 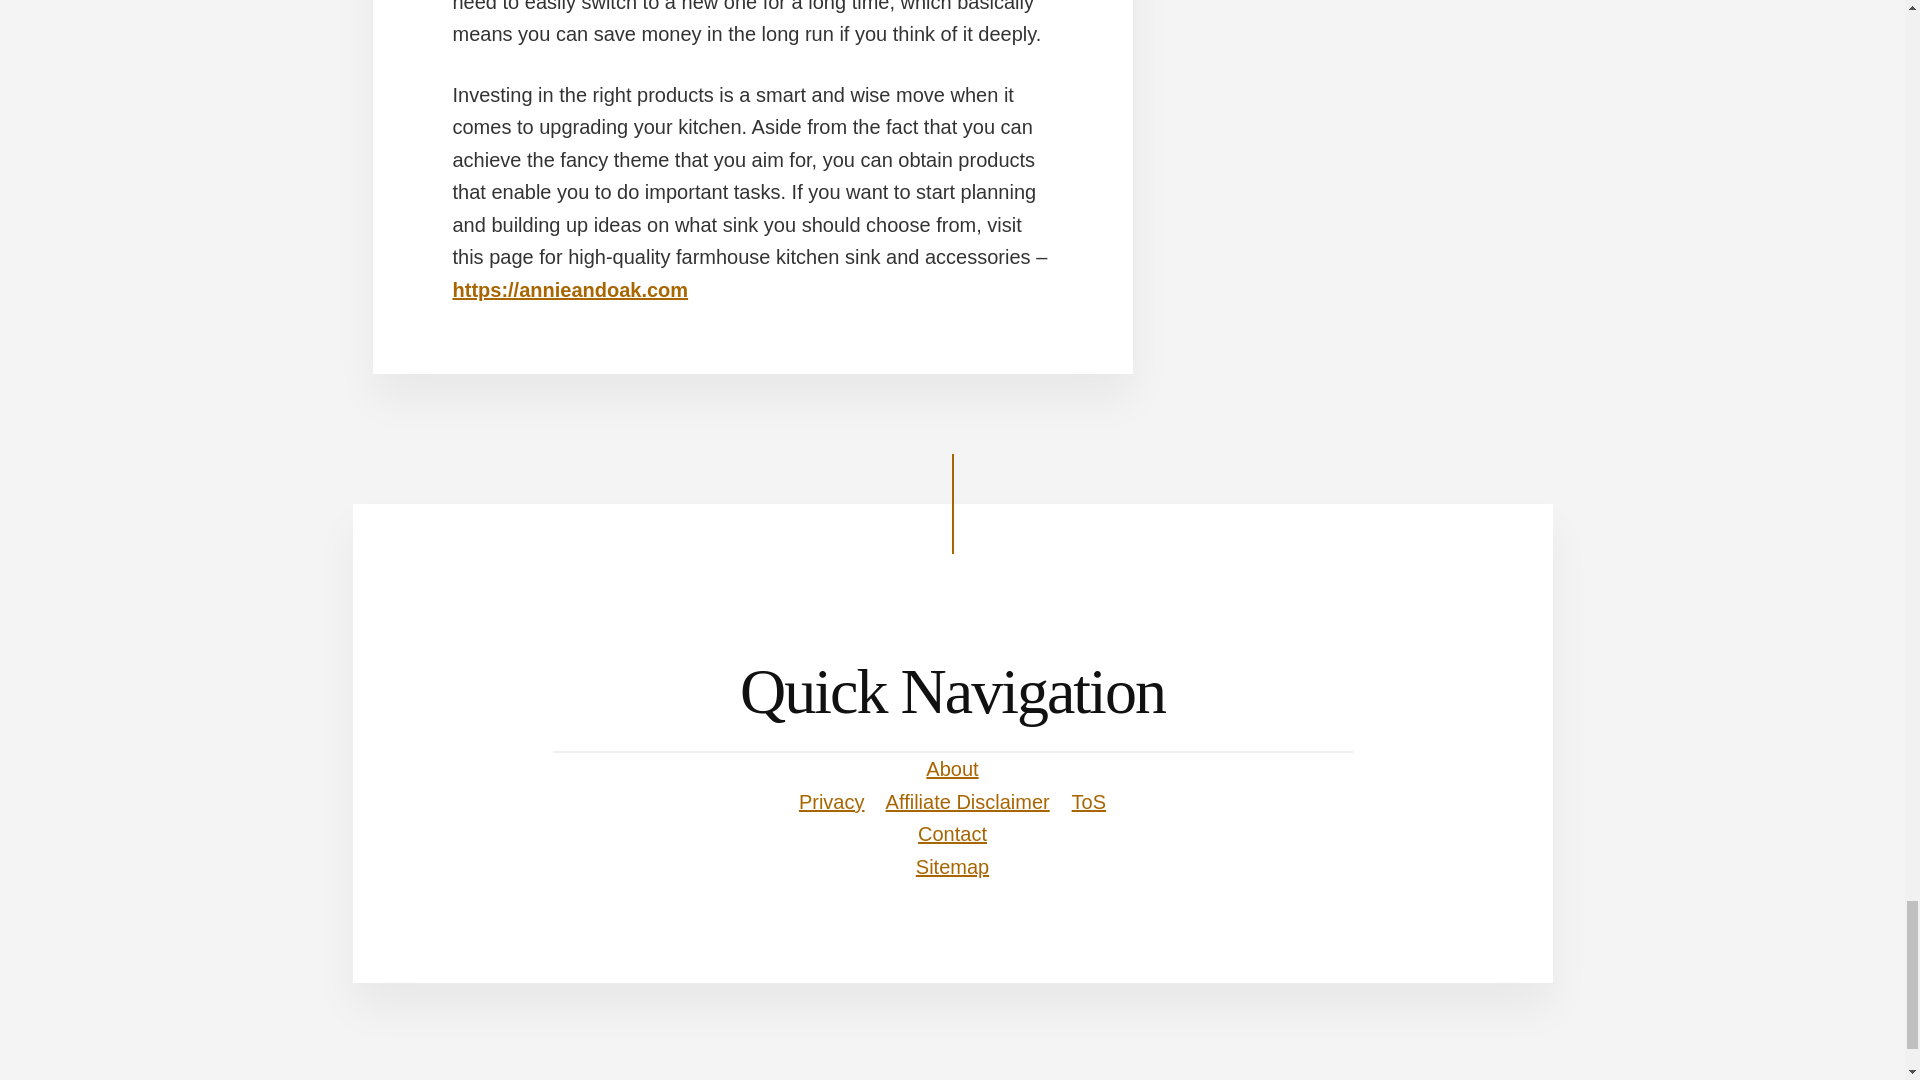 What do you see at coordinates (952, 867) in the screenshot?
I see `Sitemap` at bounding box center [952, 867].